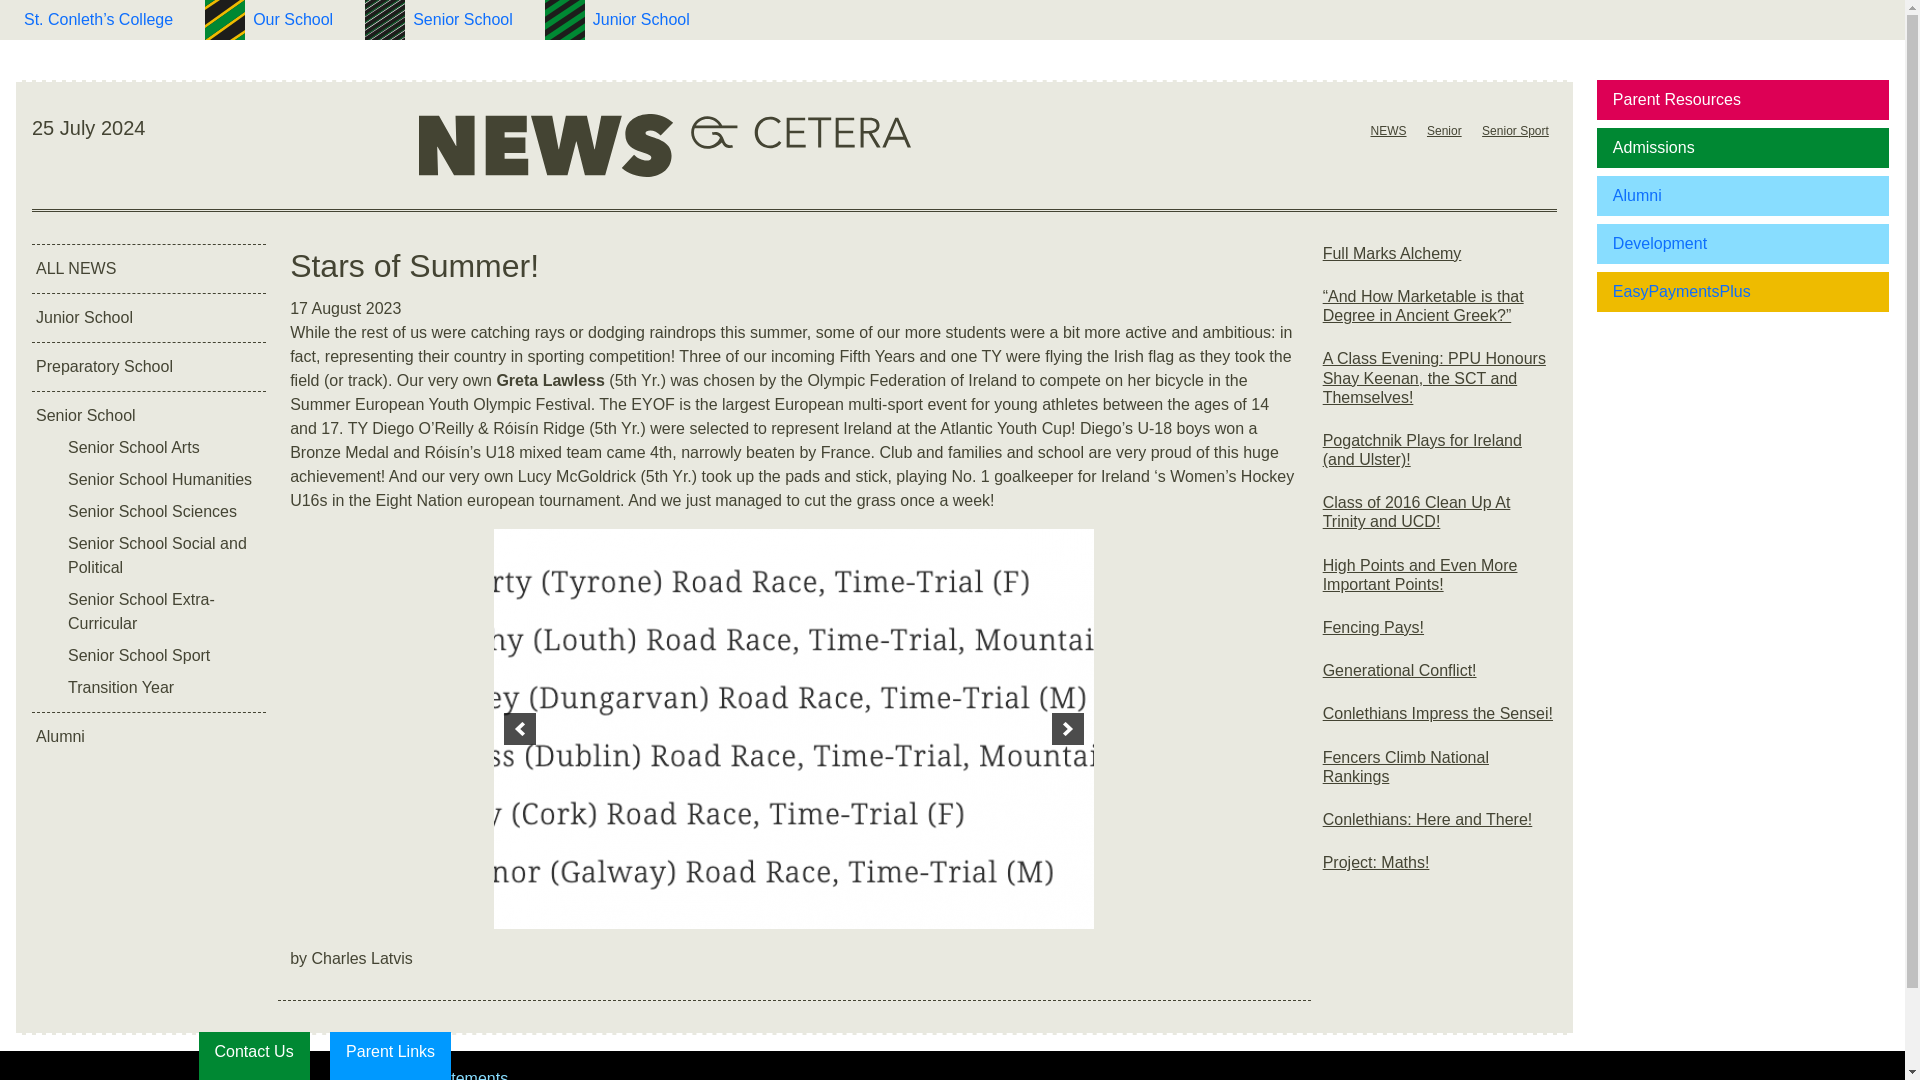 Image resolution: width=1920 pixels, height=1080 pixels. What do you see at coordinates (642, 20) in the screenshot?
I see `Junior School` at bounding box center [642, 20].